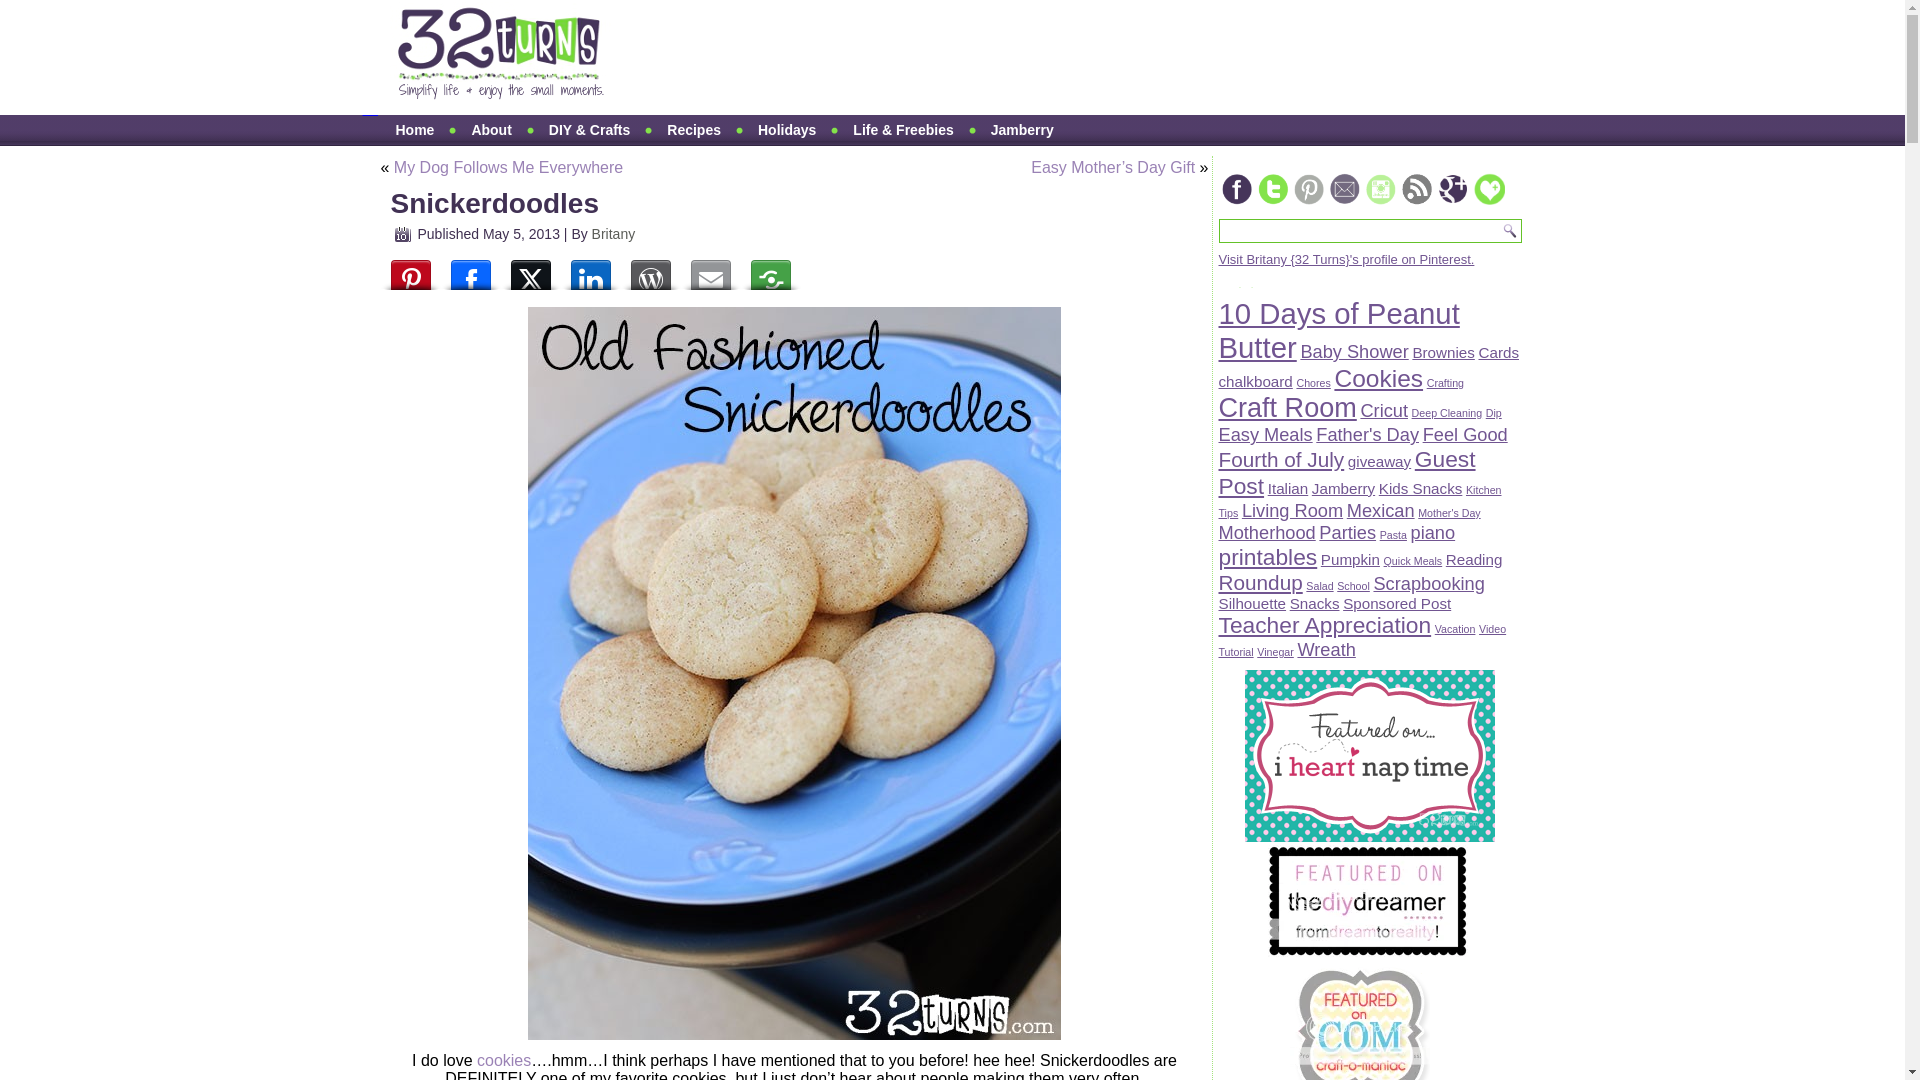  Describe the element at coordinates (1378, 378) in the screenshot. I see `Cookies` at that location.